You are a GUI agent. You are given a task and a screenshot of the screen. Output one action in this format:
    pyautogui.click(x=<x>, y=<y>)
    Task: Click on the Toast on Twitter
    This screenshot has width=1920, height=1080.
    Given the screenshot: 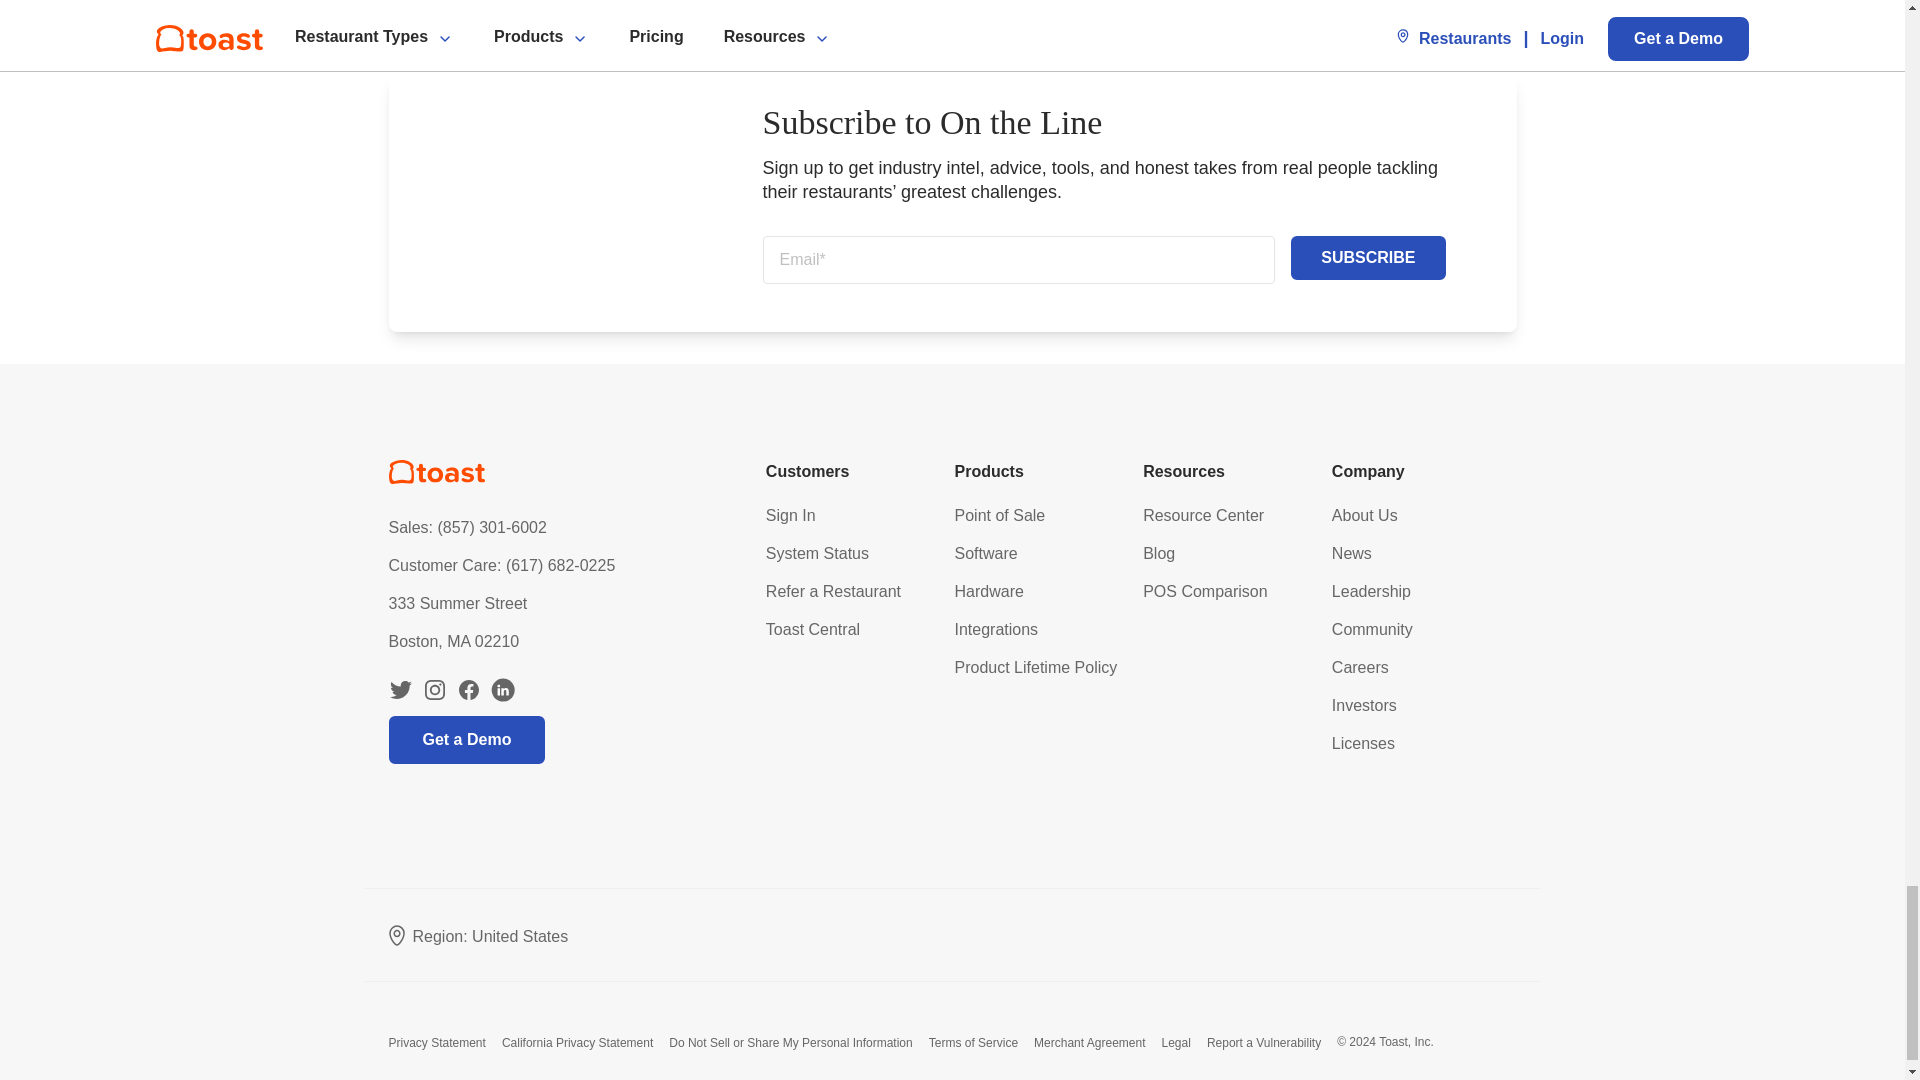 What is the action you would take?
    pyautogui.click(x=400, y=690)
    